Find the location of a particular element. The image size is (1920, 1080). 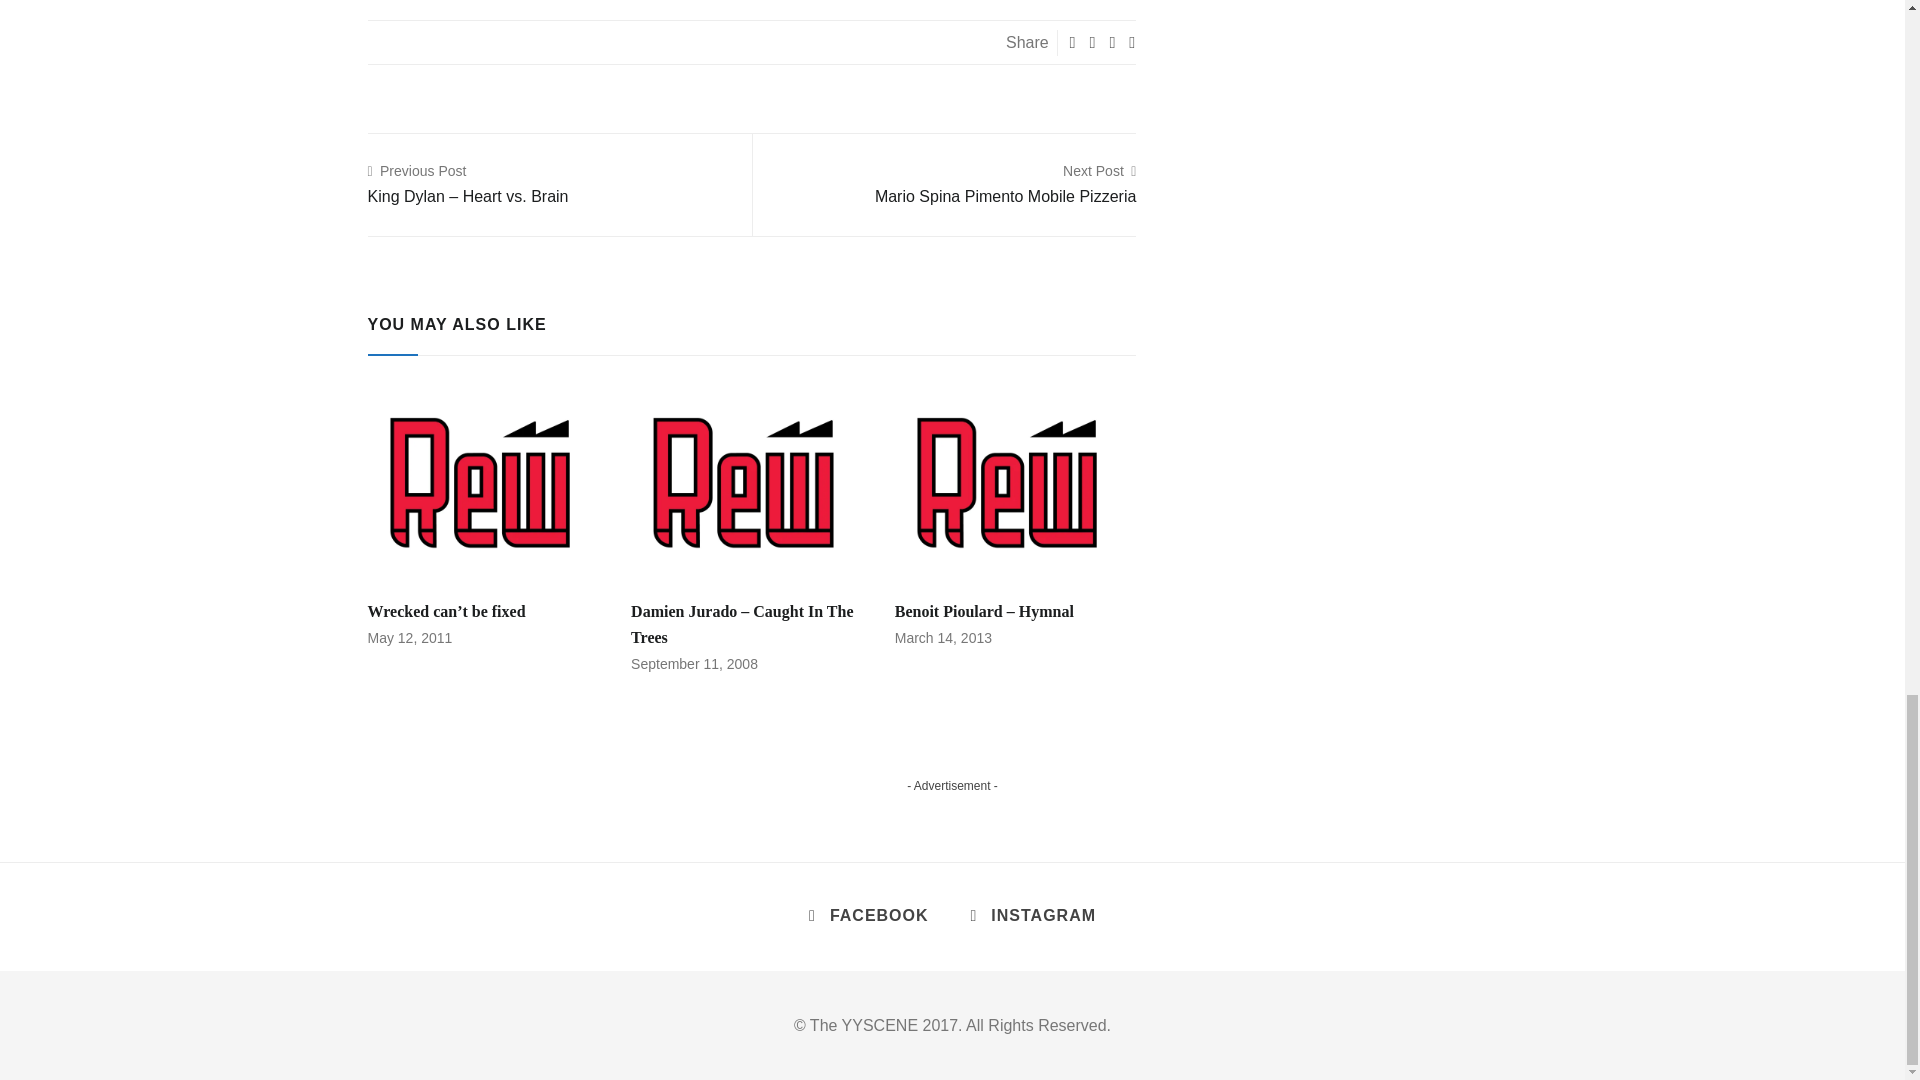

May 12, 2011 is located at coordinates (410, 637).